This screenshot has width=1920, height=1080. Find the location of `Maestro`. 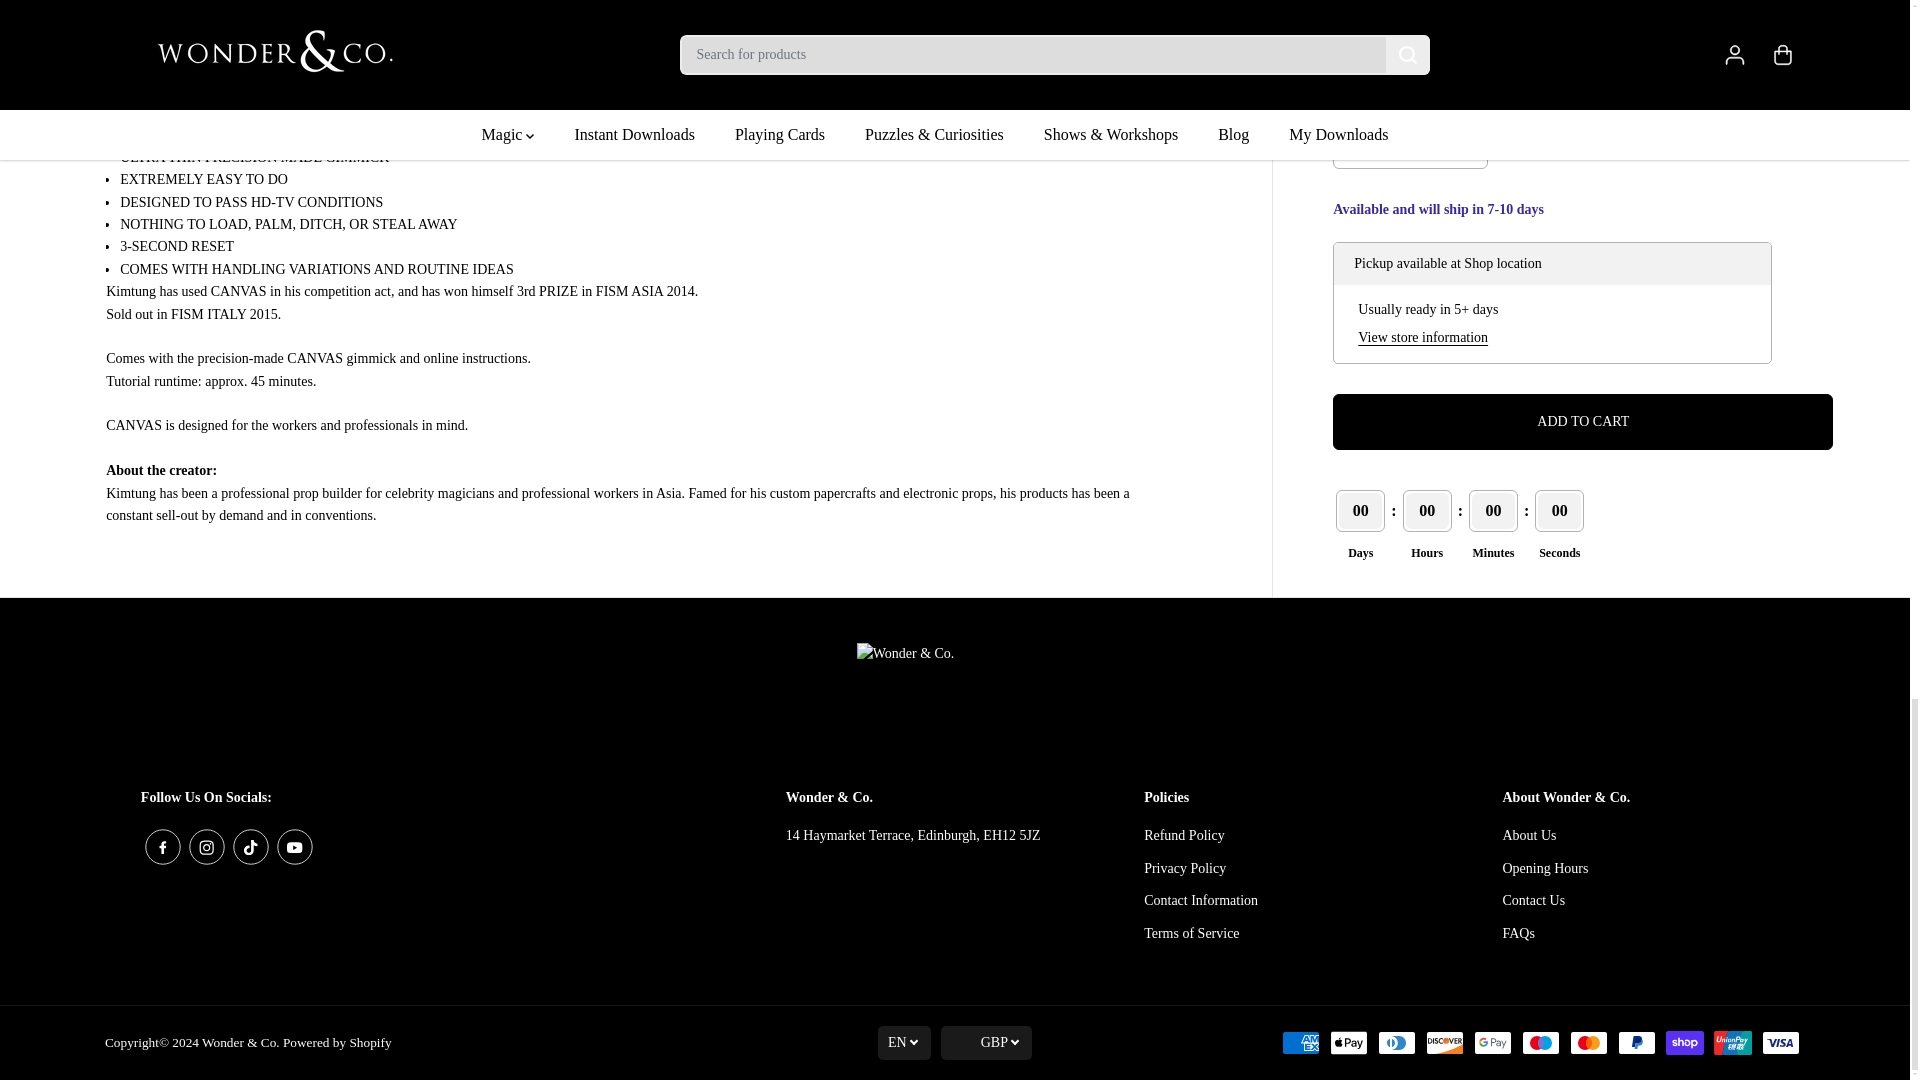

Maestro is located at coordinates (1540, 1043).